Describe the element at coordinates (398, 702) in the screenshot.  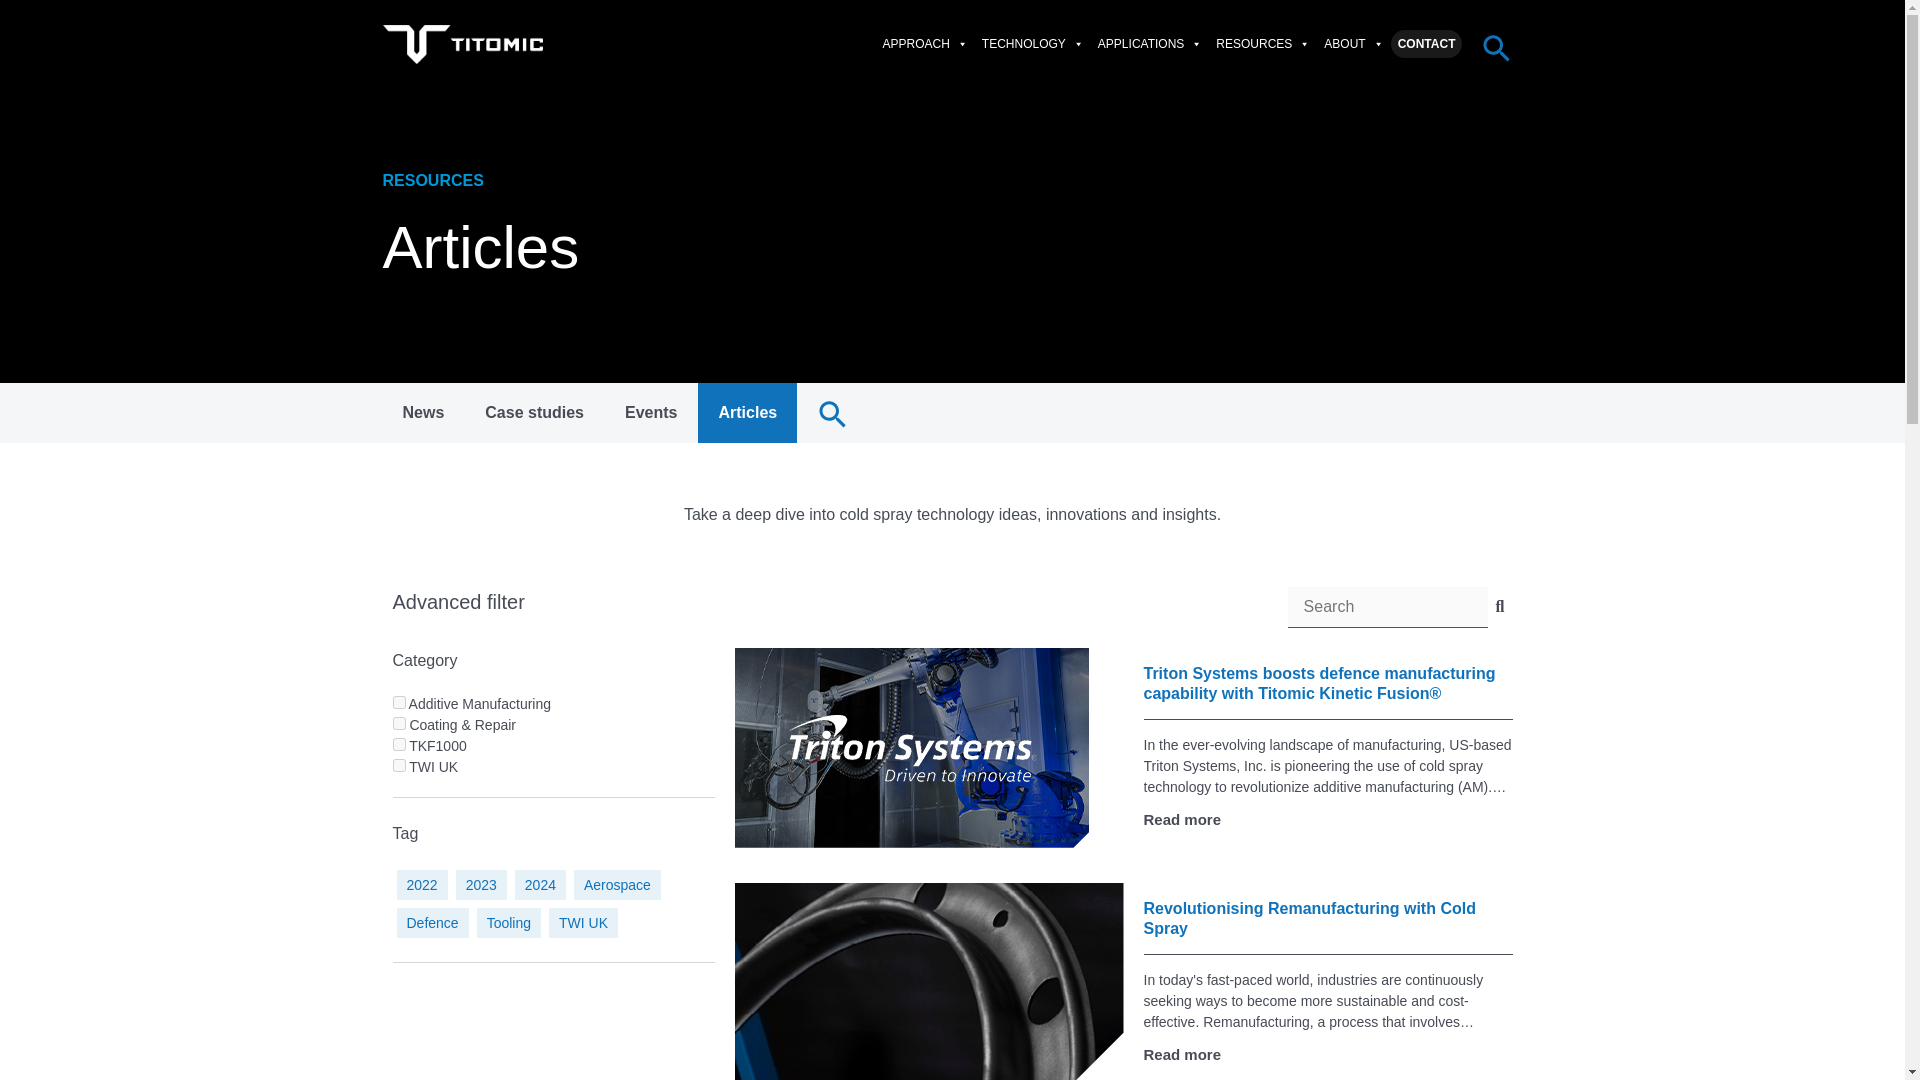
I see `additive-manufacturing` at that location.